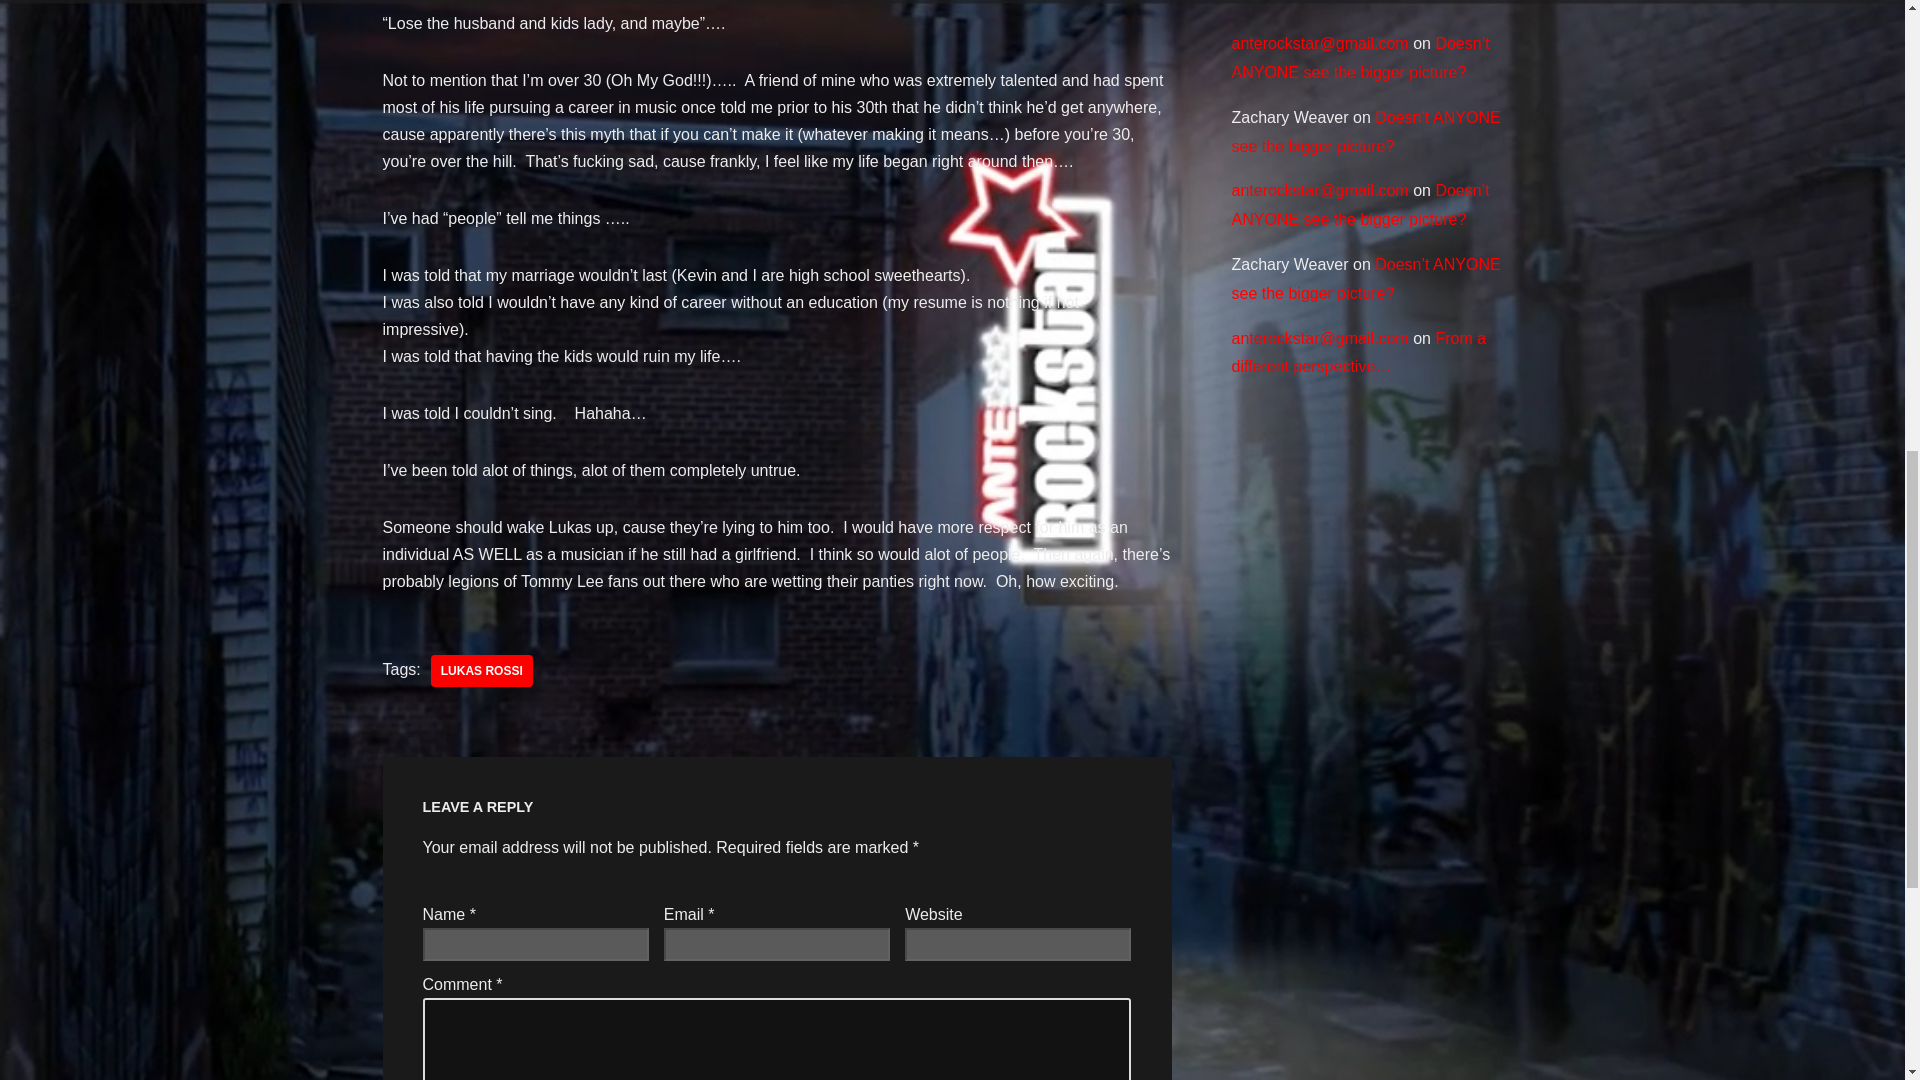  What do you see at coordinates (482, 670) in the screenshot?
I see `Lukas Rossi` at bounding box center [482, 670].